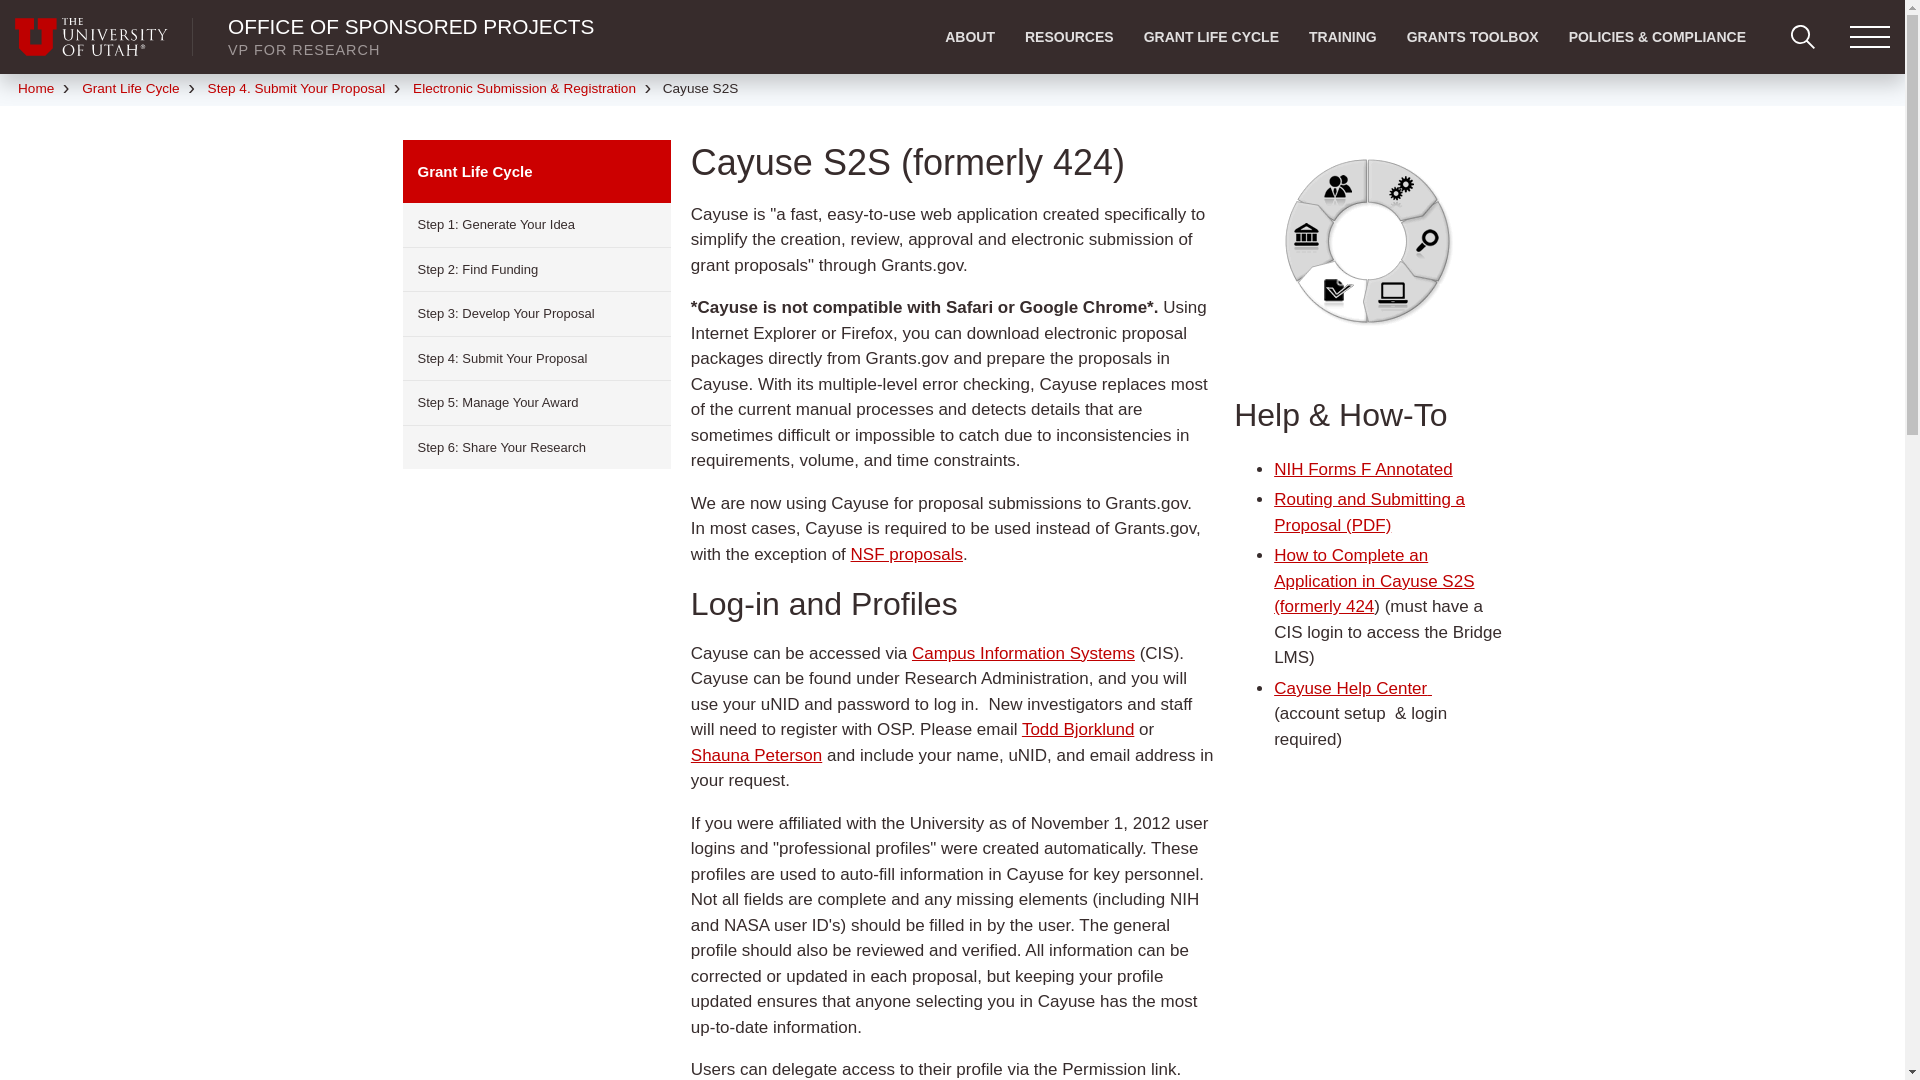 The image size is (1920, 1080). I want to click on GRANT LIFE CYCLE, so click(1211, 37).